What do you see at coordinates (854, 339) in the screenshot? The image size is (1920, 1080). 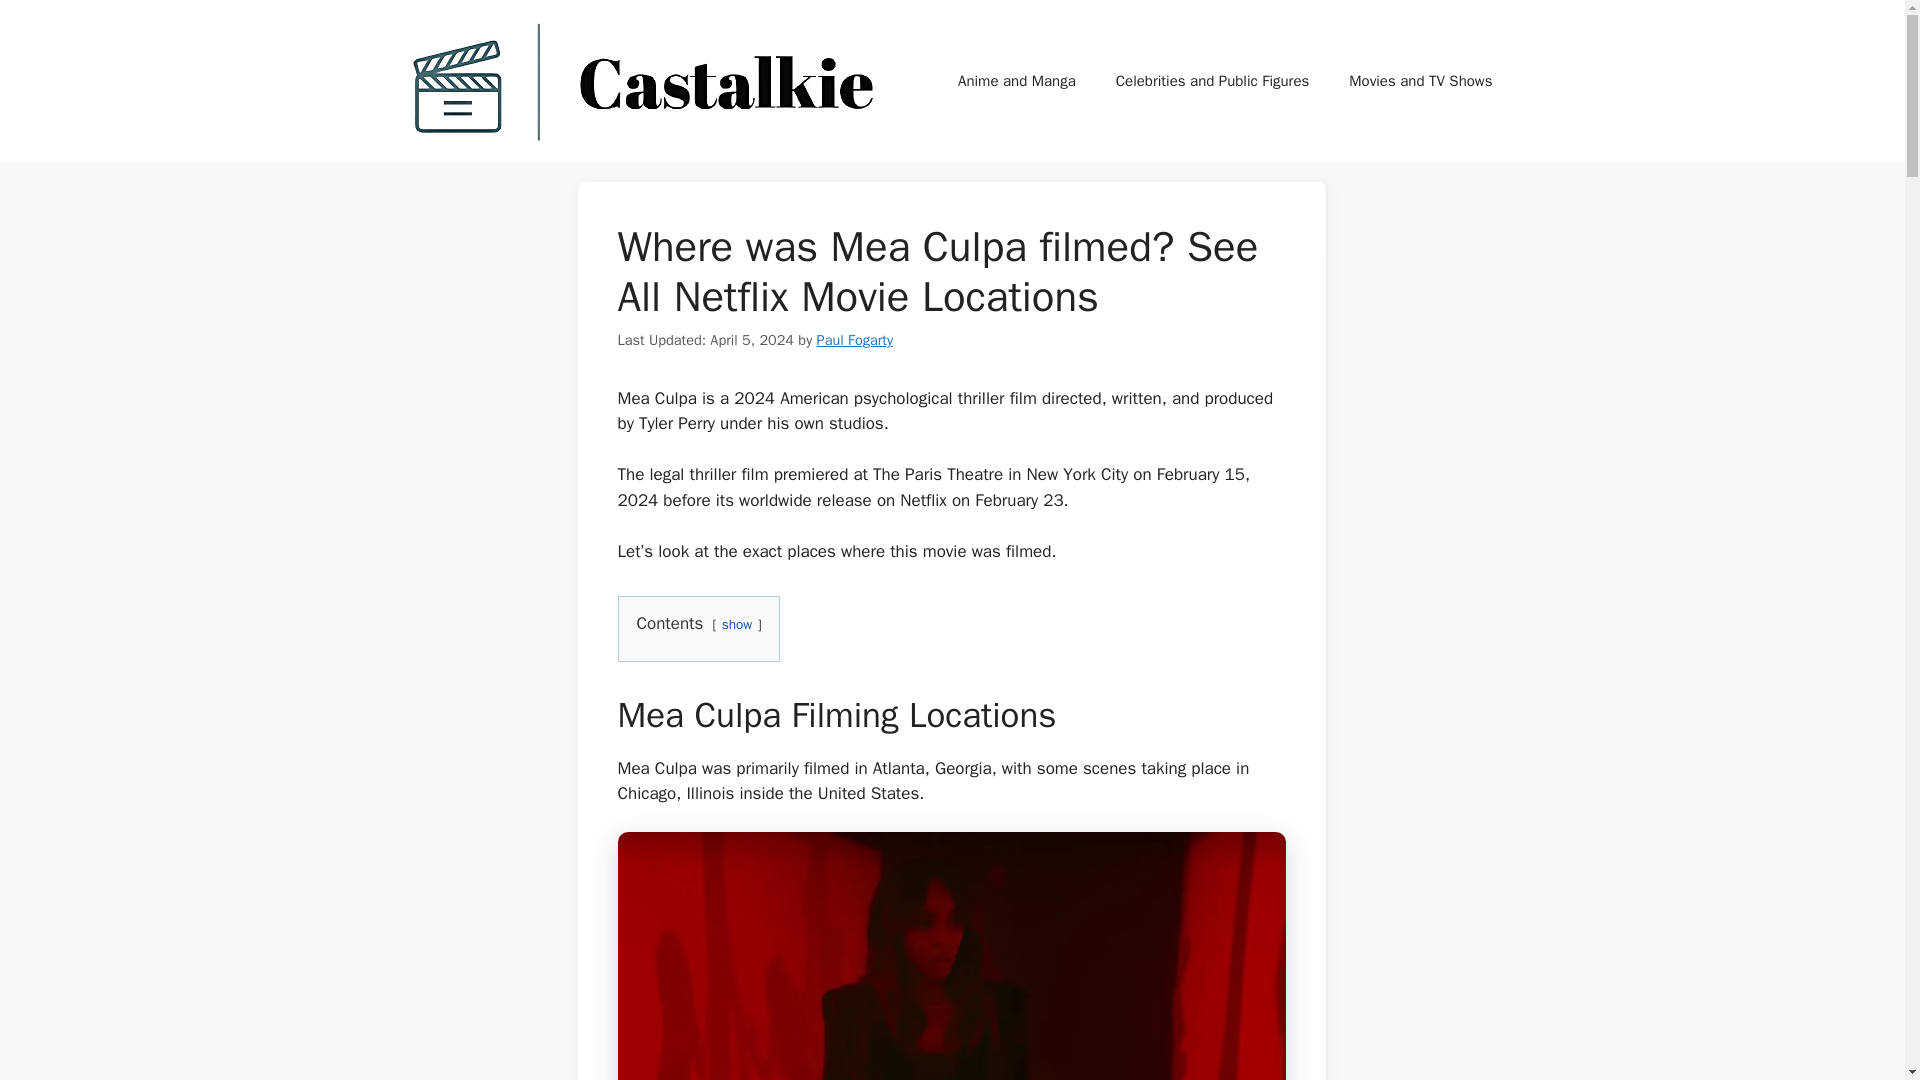 I see `View all posts by Paul Fogarty` at bounding box center [854, 339].